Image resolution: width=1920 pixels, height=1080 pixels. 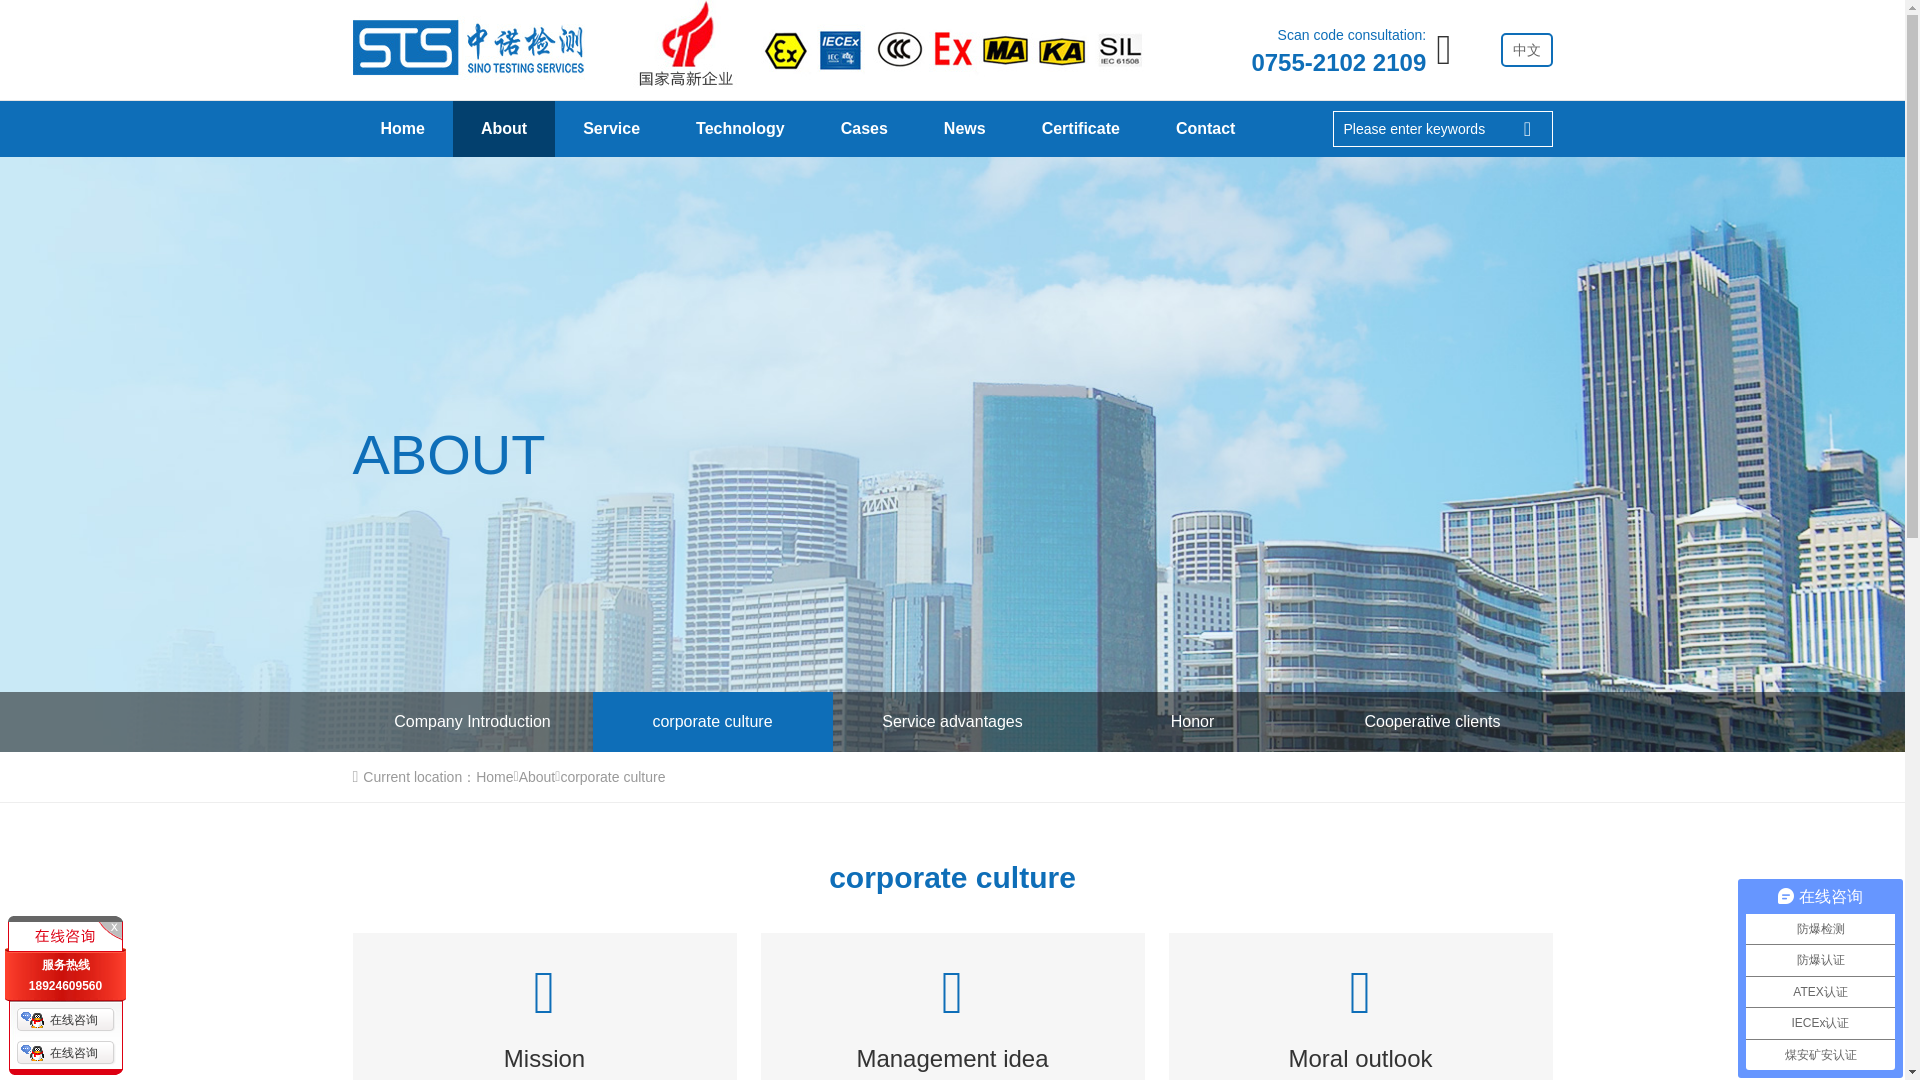 What do you see at coordinates (740, 128) in the screenshot?
I see `Technology` at bounding box center [740, 128].